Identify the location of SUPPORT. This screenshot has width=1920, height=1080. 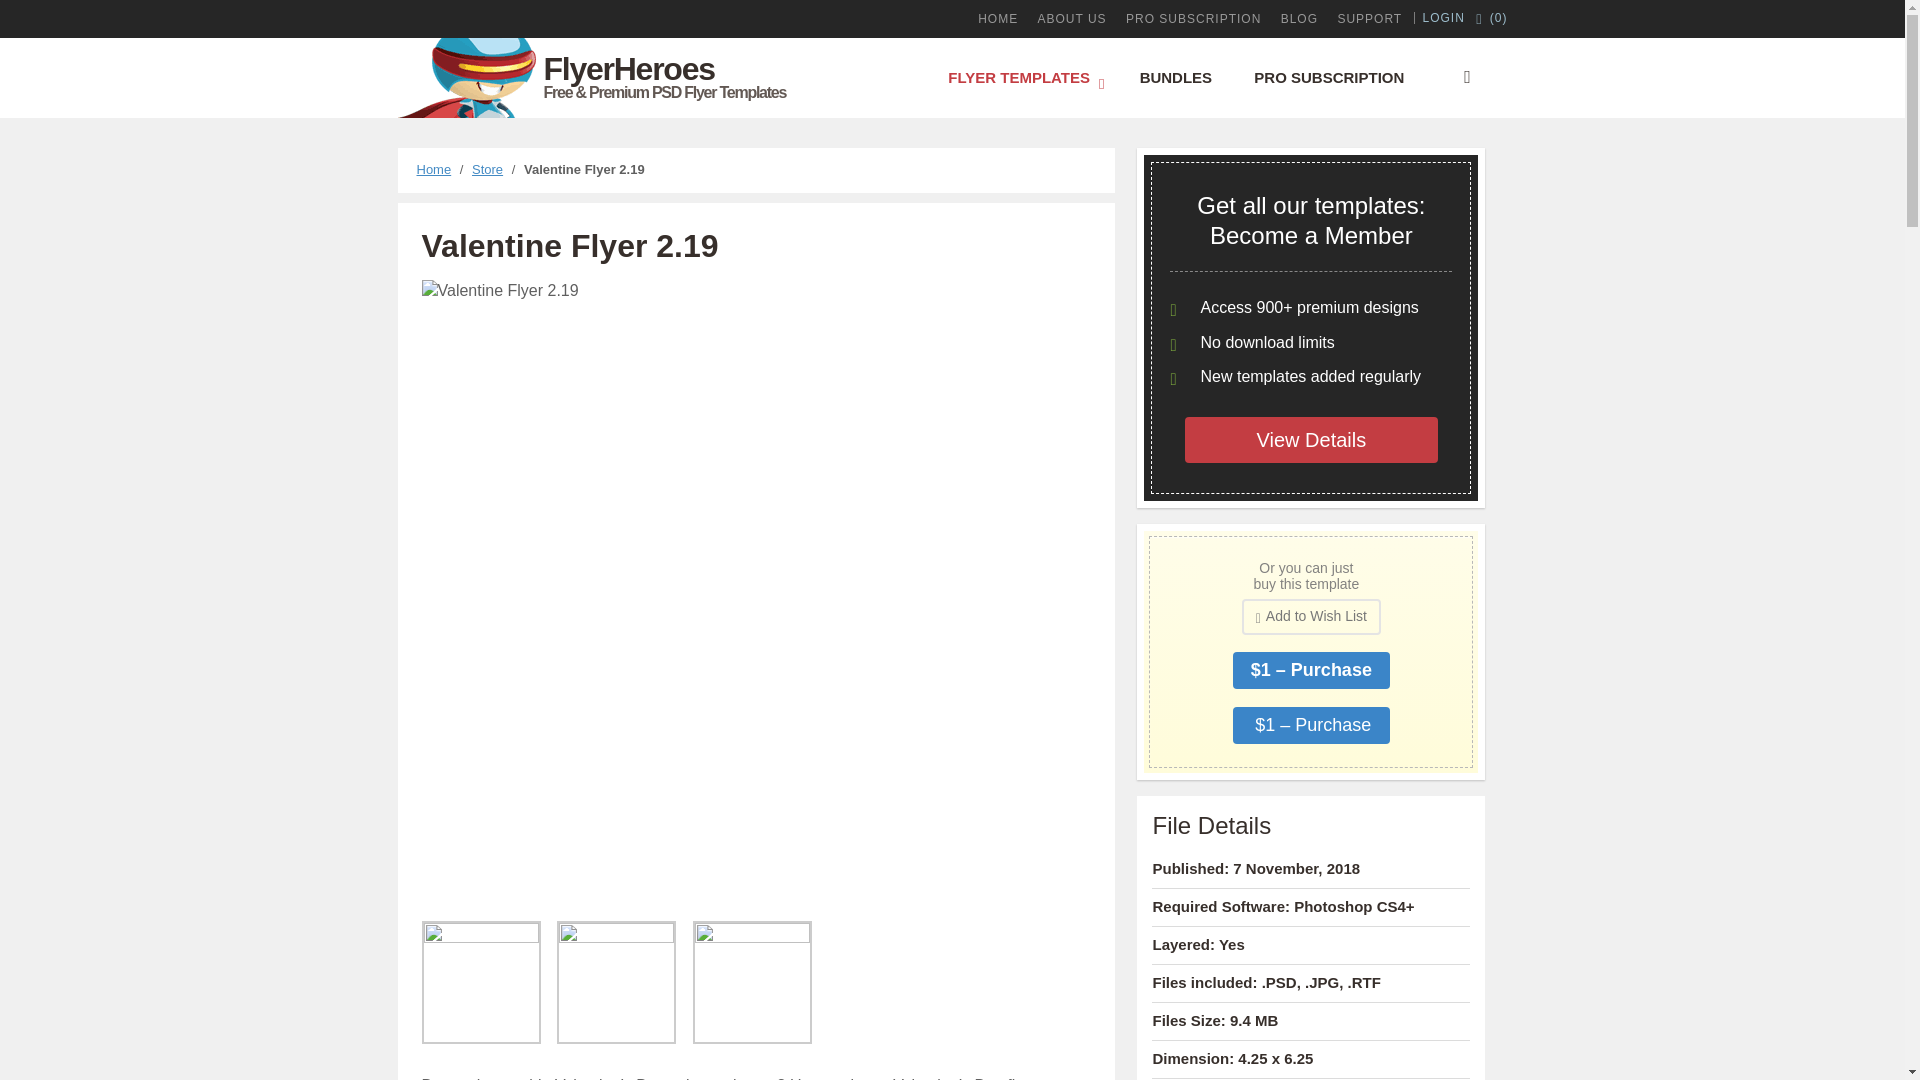
(1368, 18).